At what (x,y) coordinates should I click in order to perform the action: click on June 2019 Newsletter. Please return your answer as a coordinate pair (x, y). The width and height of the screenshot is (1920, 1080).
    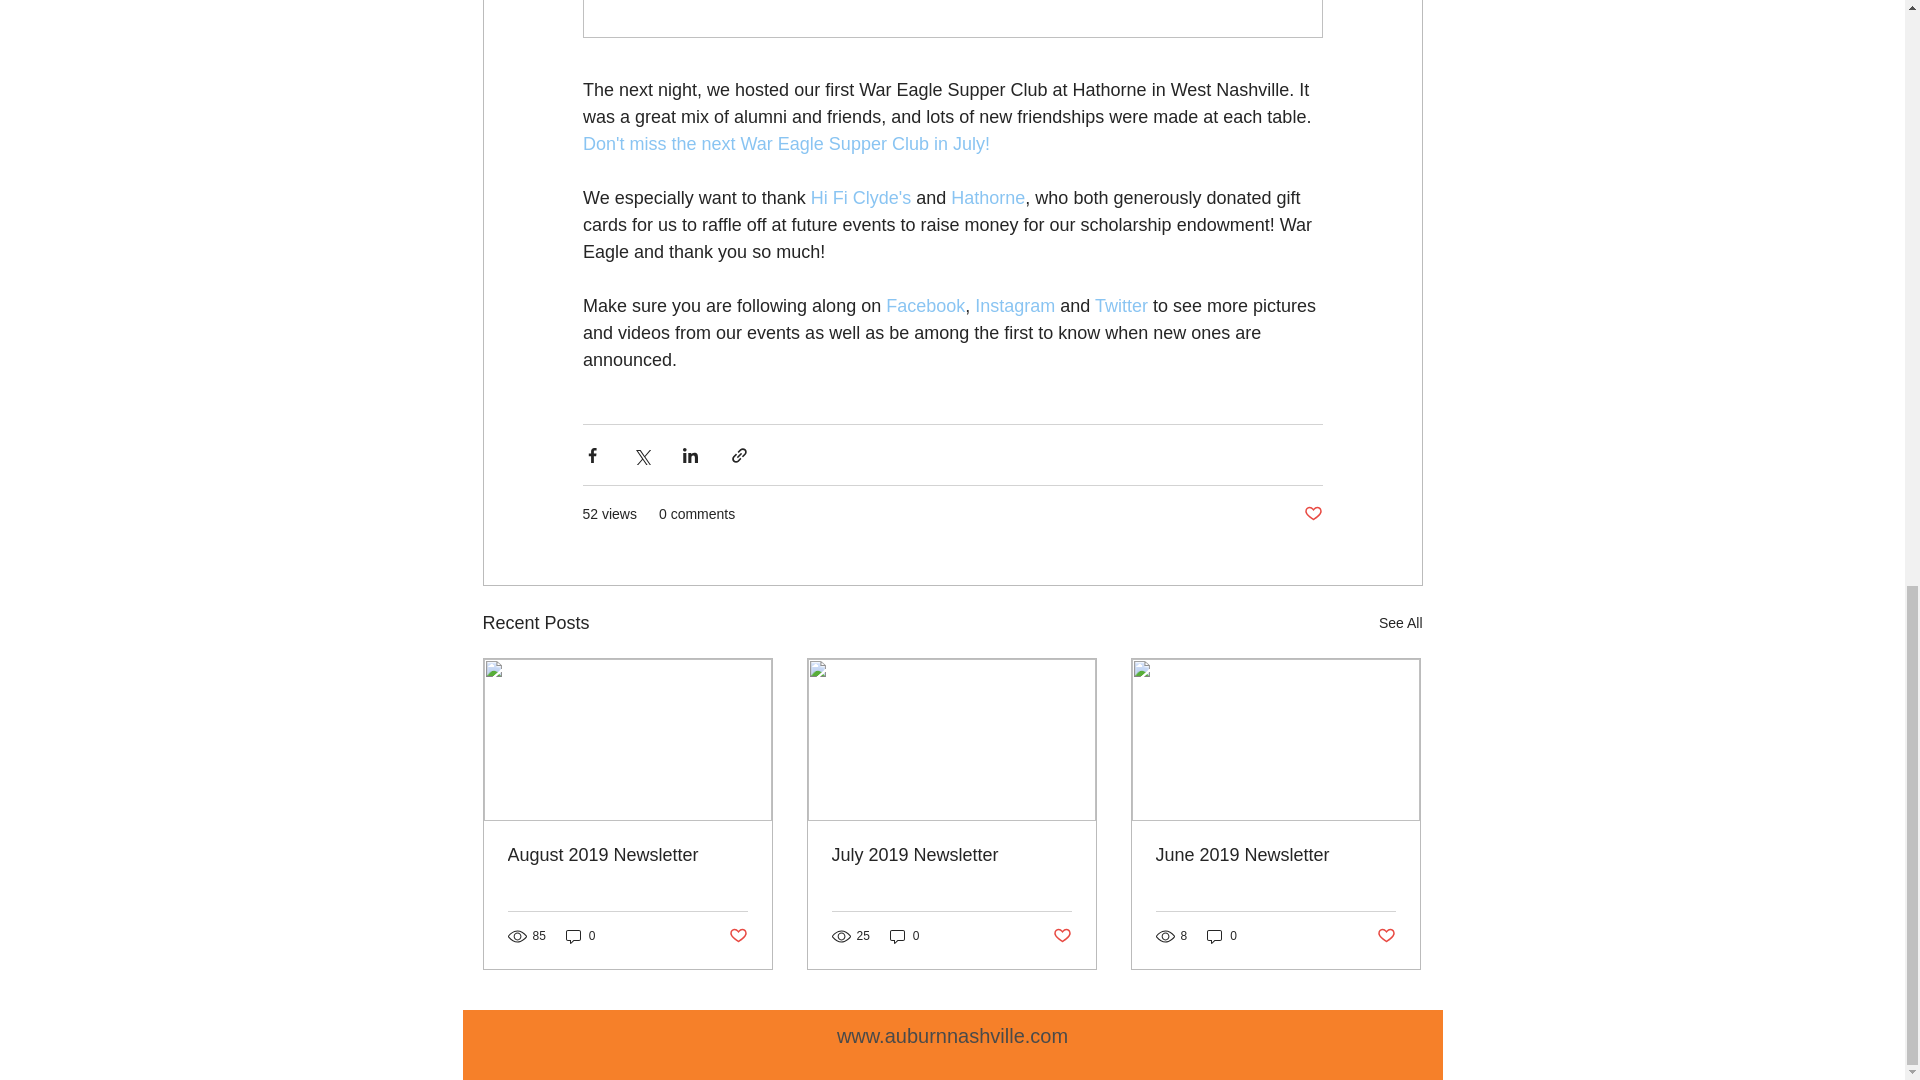
    Looking at the image, I should click on (1275, 855).